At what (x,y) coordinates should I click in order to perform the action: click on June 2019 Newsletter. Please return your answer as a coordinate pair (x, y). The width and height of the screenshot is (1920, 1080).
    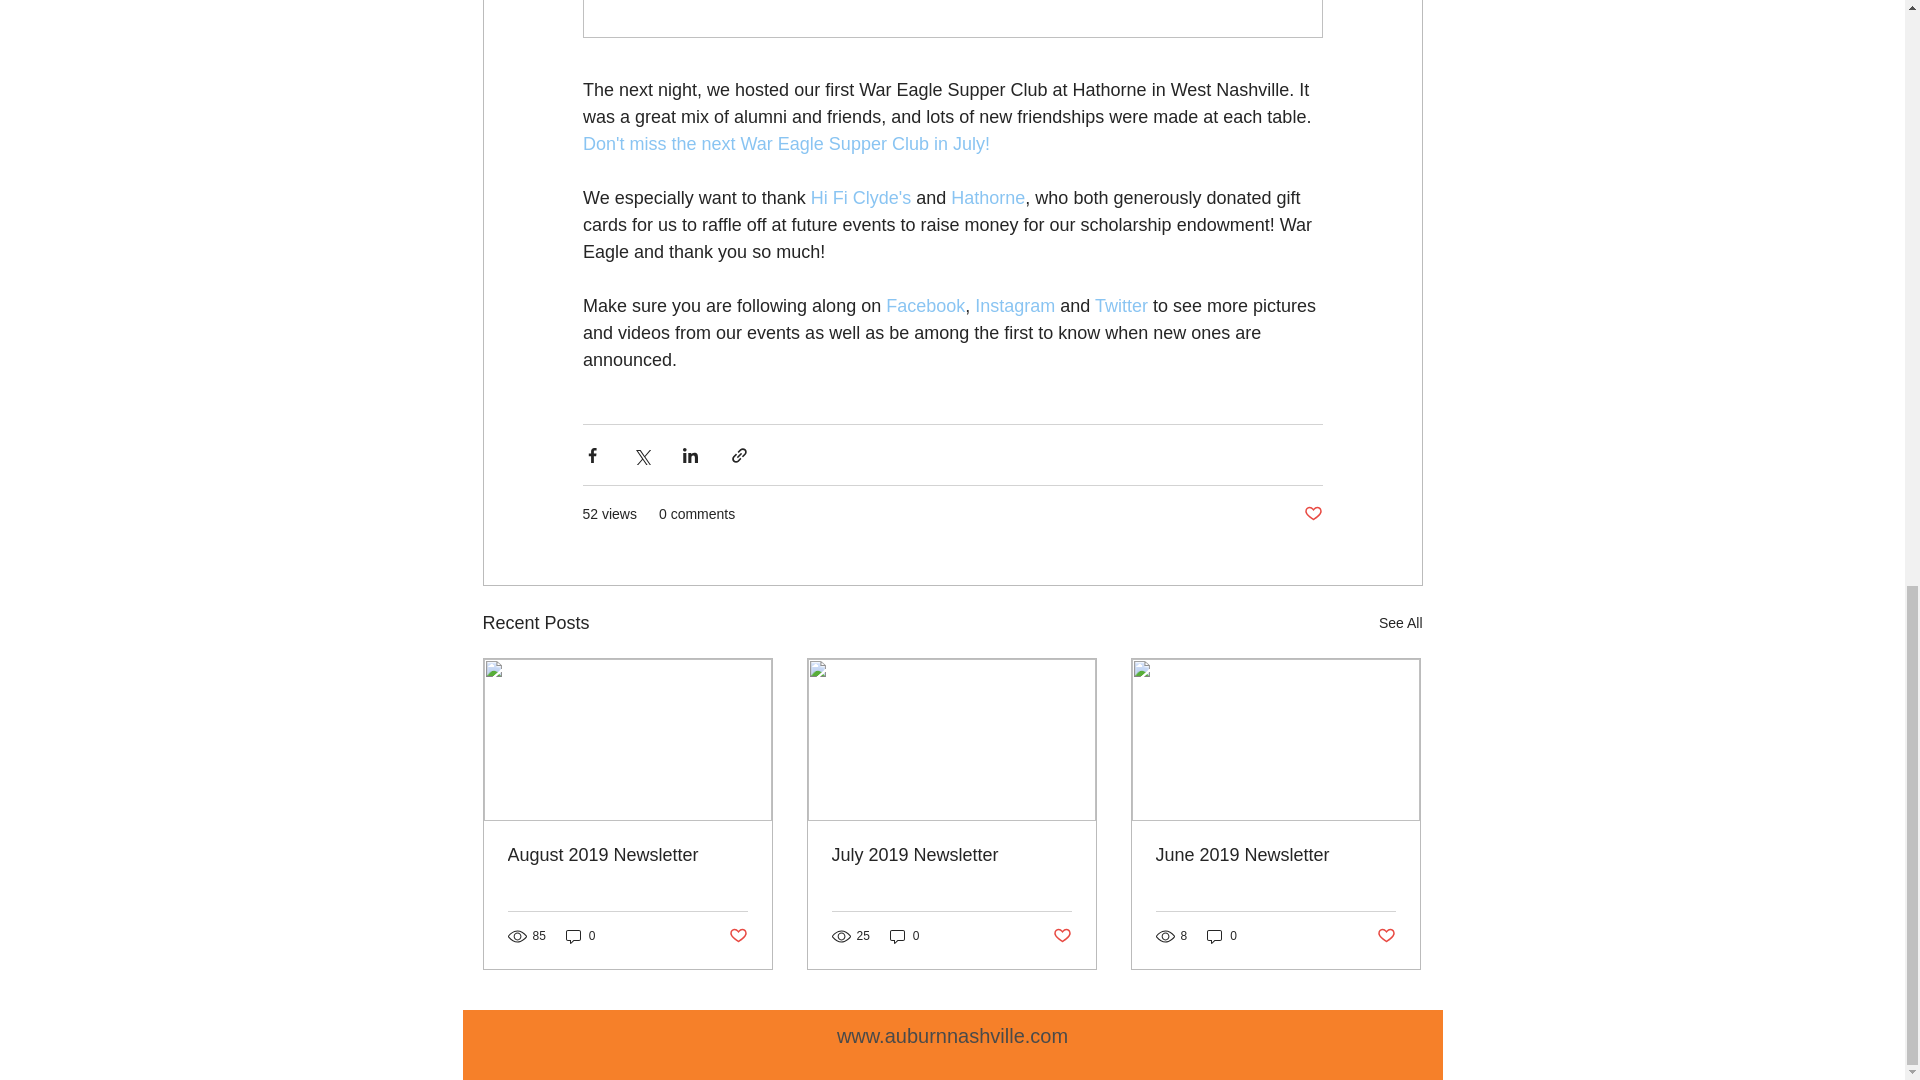
    Looking at the image, I should click on (1275, 855).